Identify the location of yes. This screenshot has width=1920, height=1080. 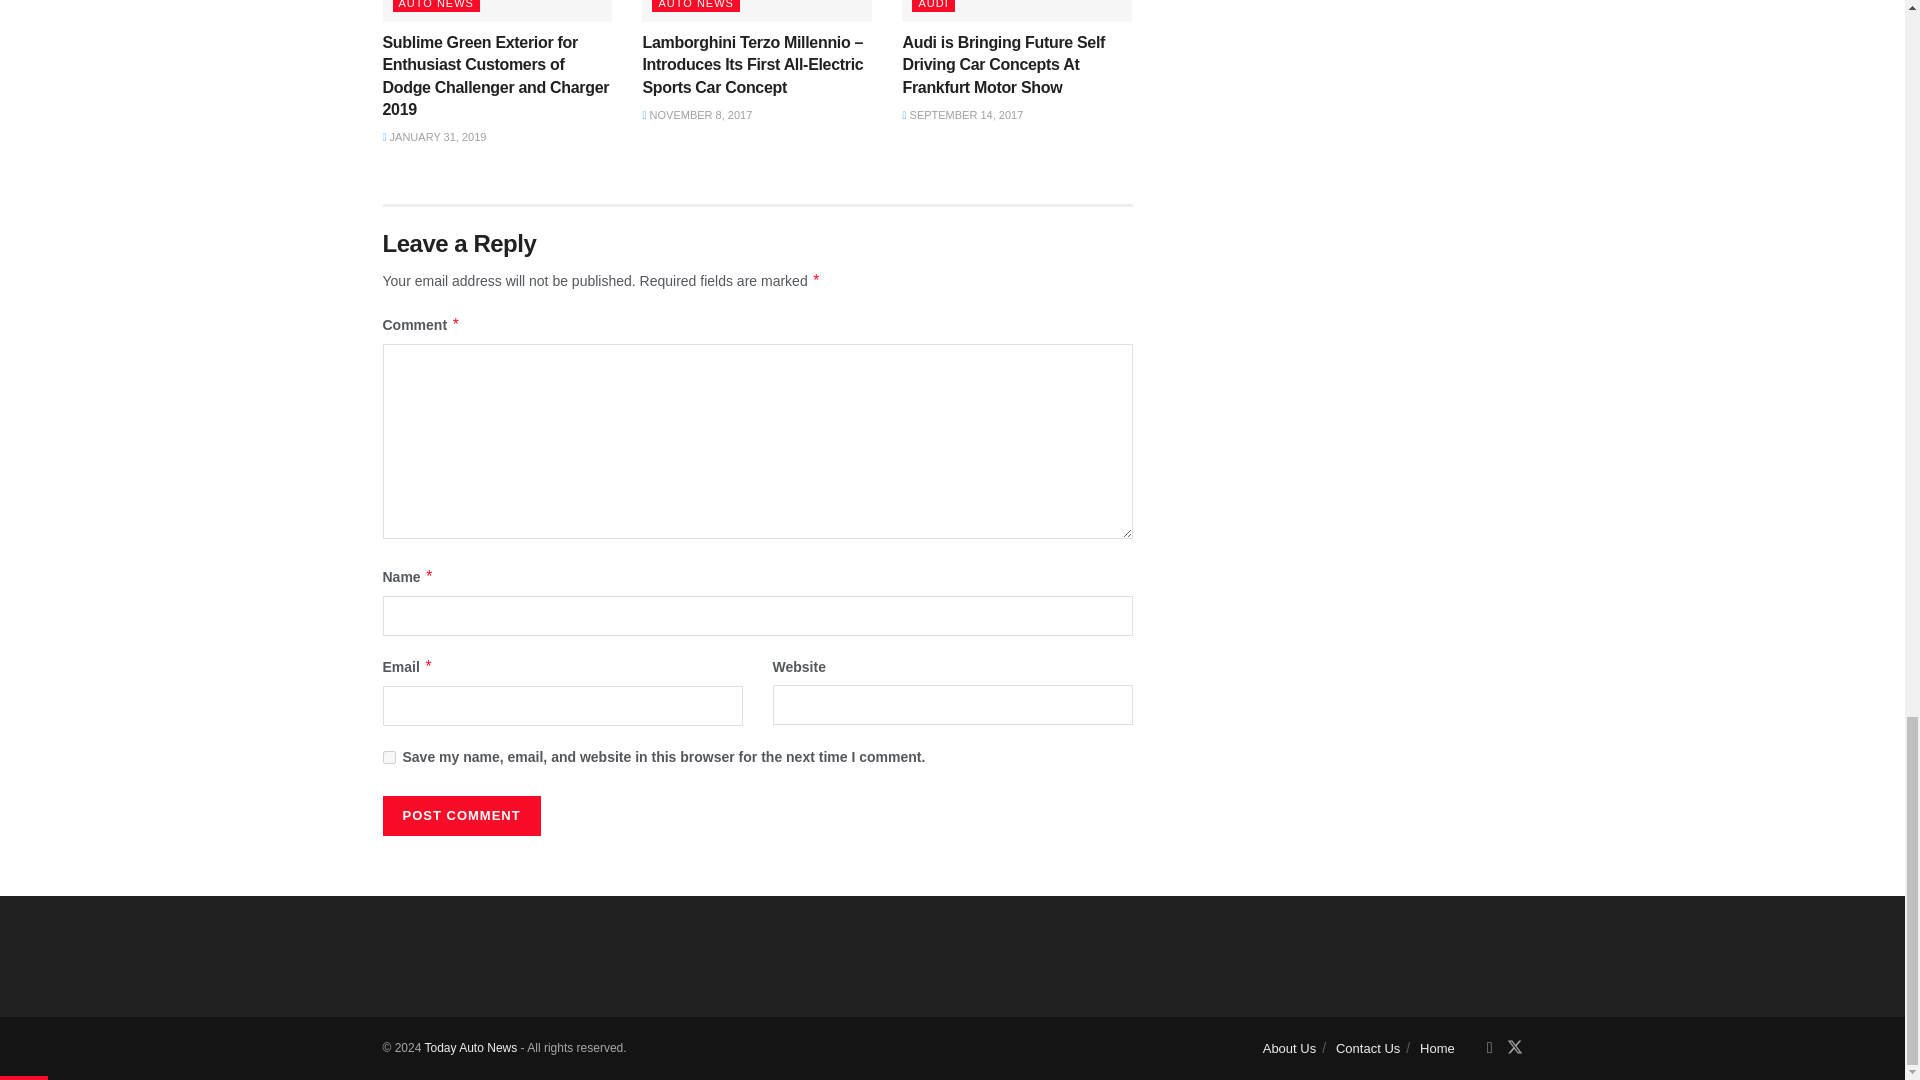
(388, 756).